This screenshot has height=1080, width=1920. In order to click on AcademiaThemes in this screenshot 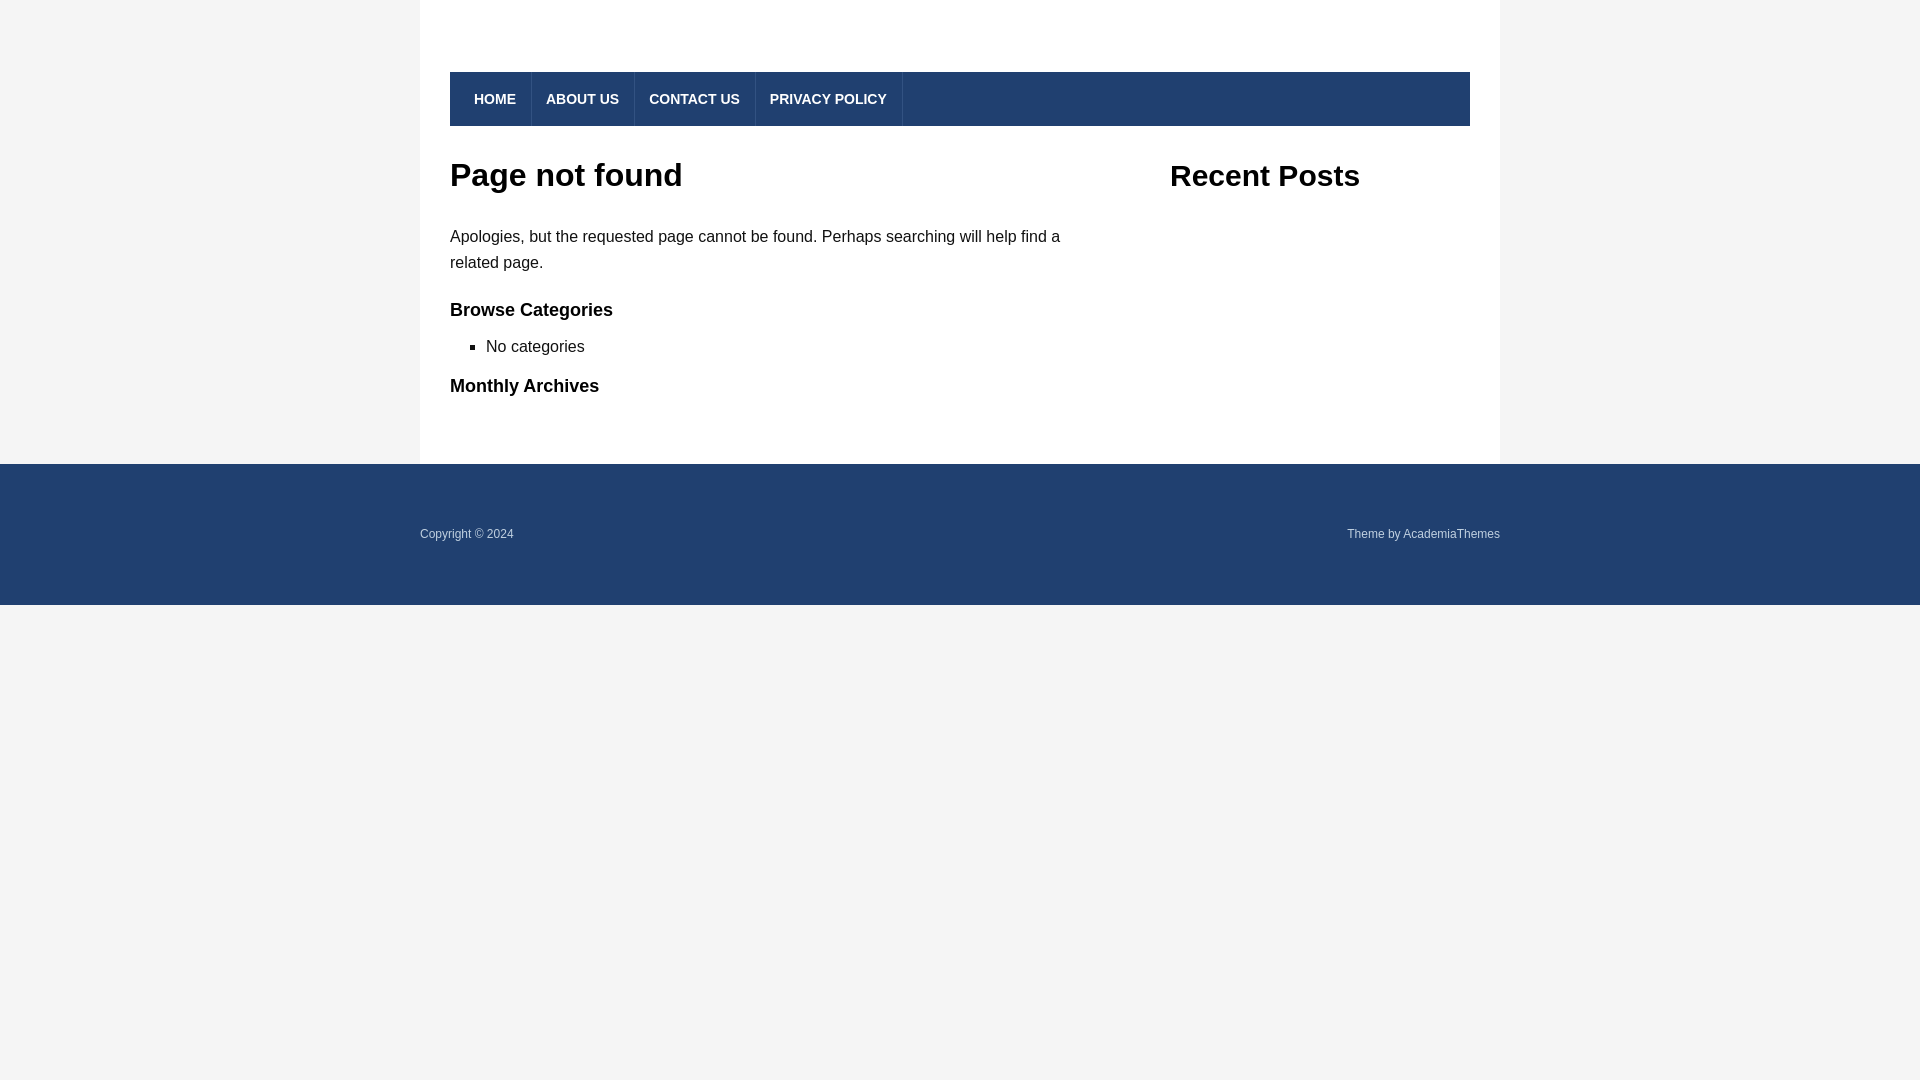, I will do `click(1451, 534)`.